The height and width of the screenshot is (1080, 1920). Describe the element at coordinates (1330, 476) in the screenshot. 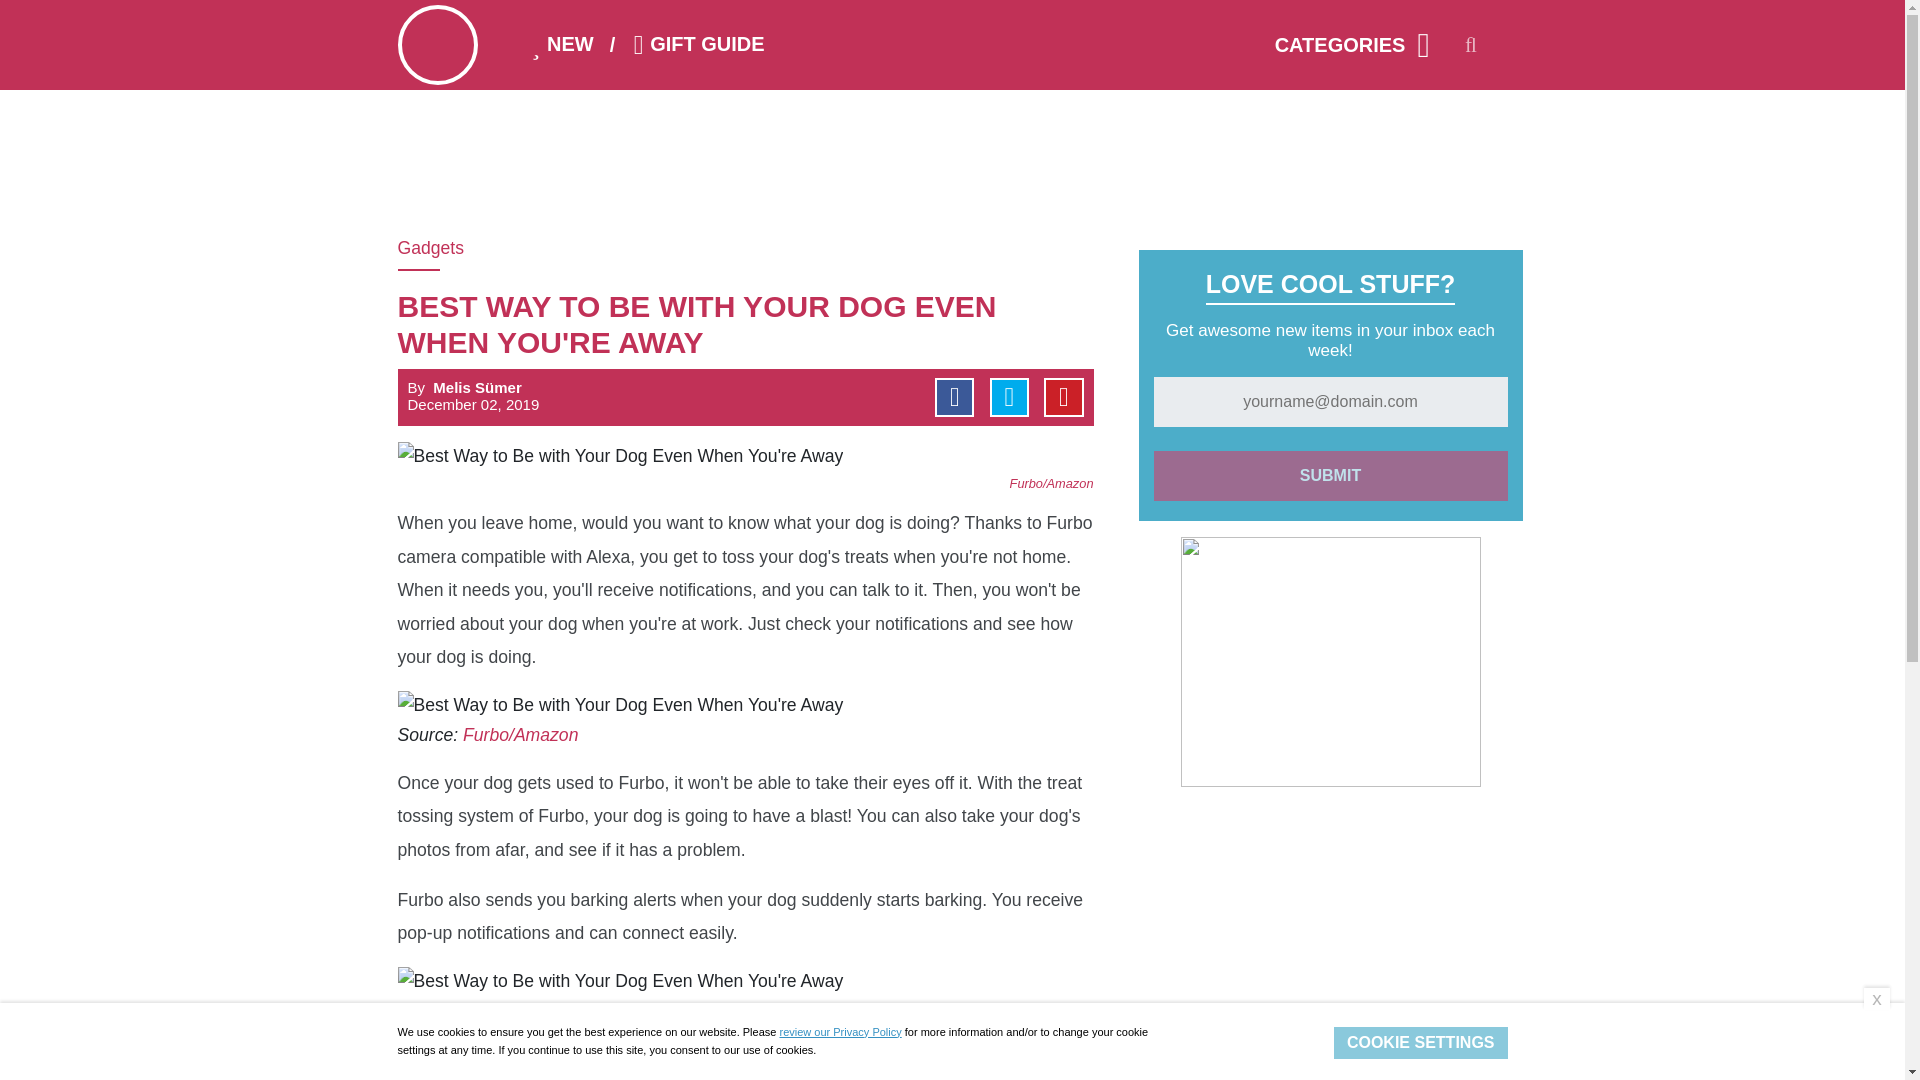

I see `Submit` at that location.